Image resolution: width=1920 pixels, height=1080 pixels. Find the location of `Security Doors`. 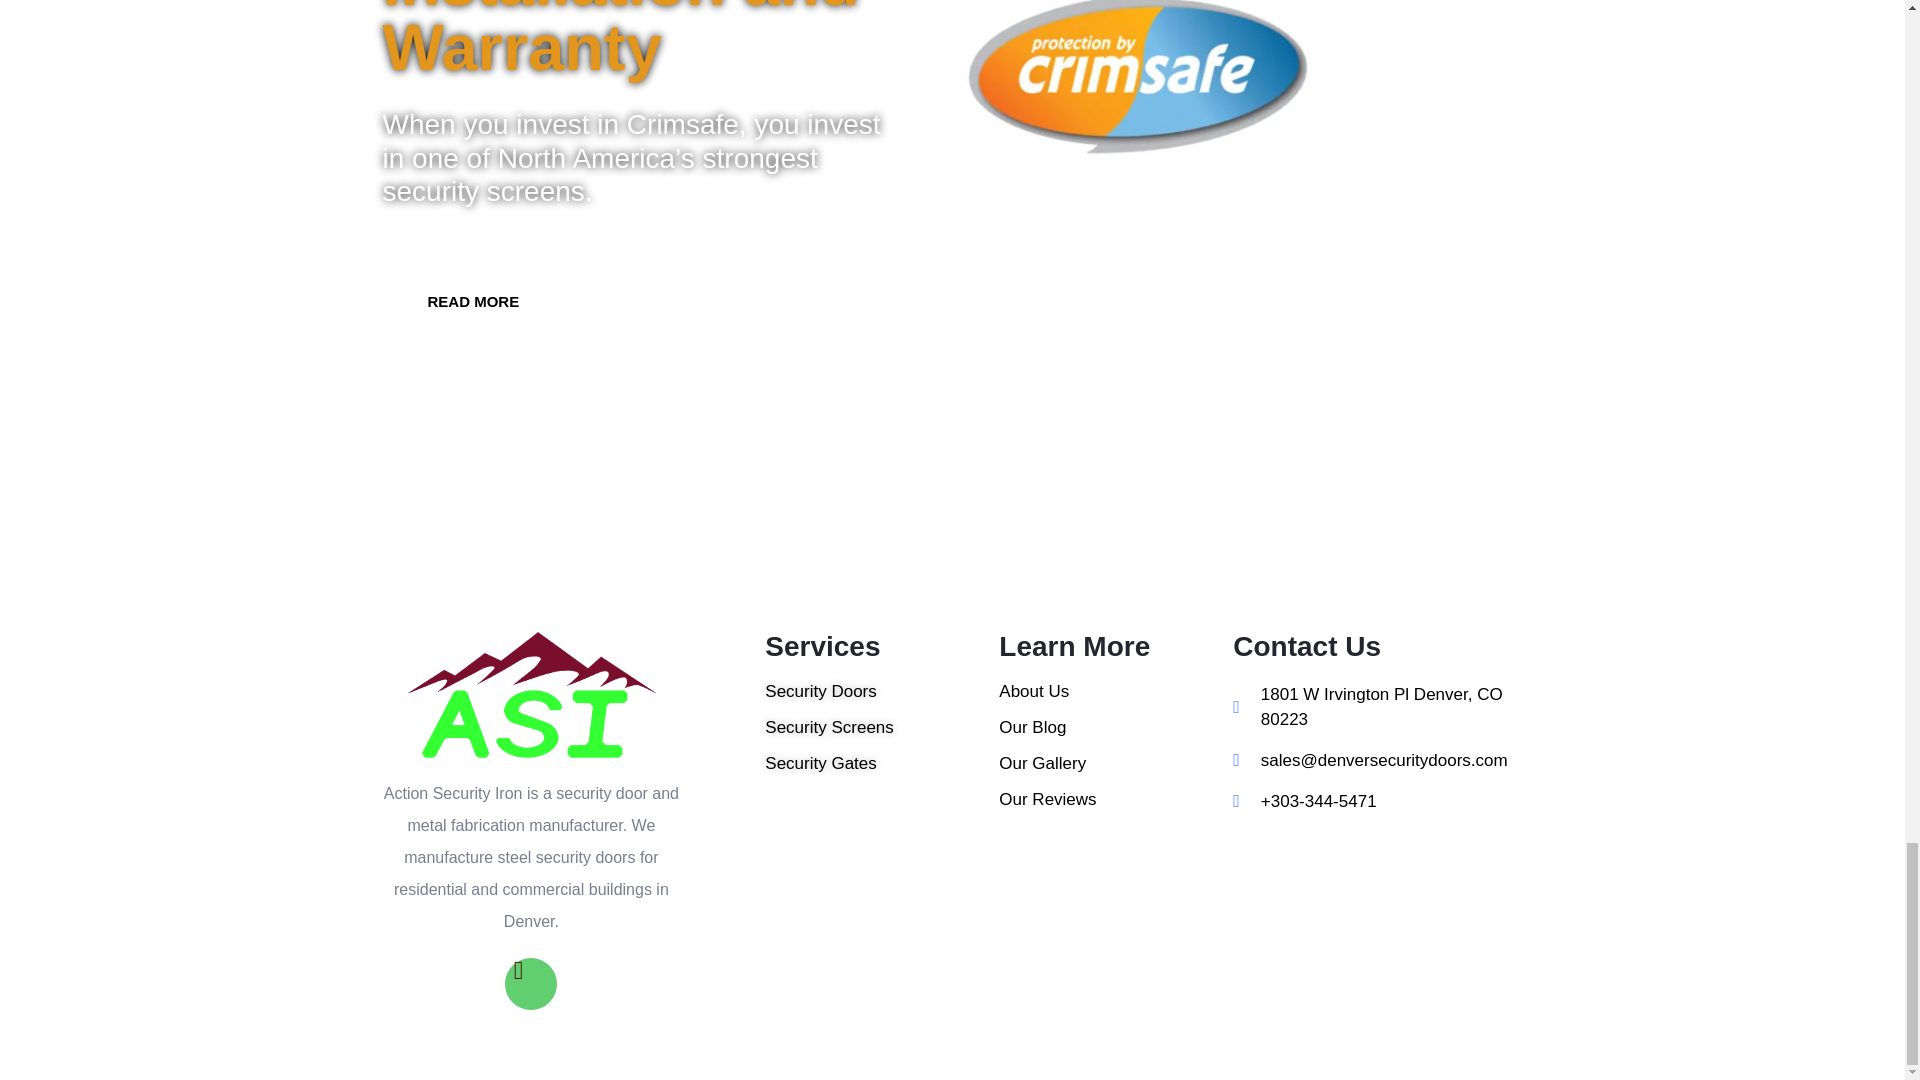

Security Doors is located at coordinates (881, 692).